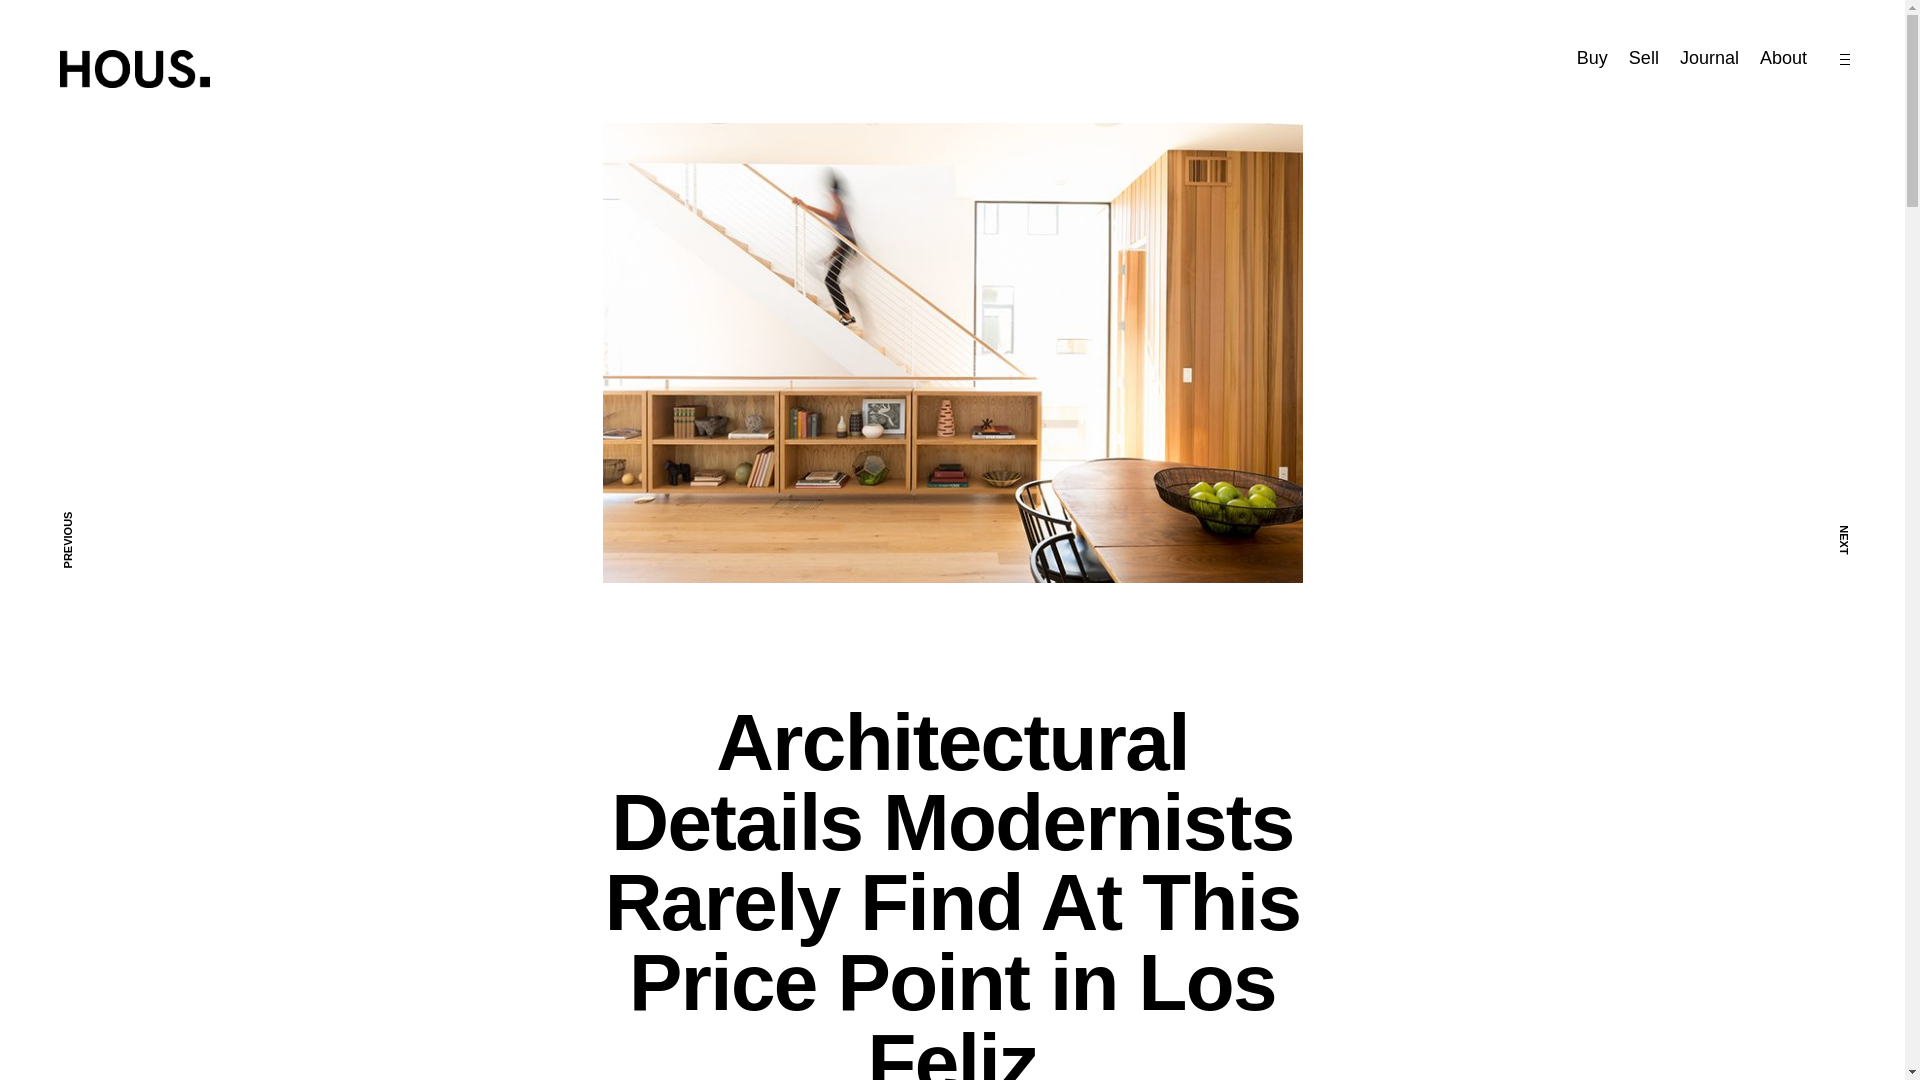 This screenshot has height=1080, width=1920. What do you see at coordinates (40, 540) in the screenshot?
I see `PREVIOUS` at bounding box center [40, 540].